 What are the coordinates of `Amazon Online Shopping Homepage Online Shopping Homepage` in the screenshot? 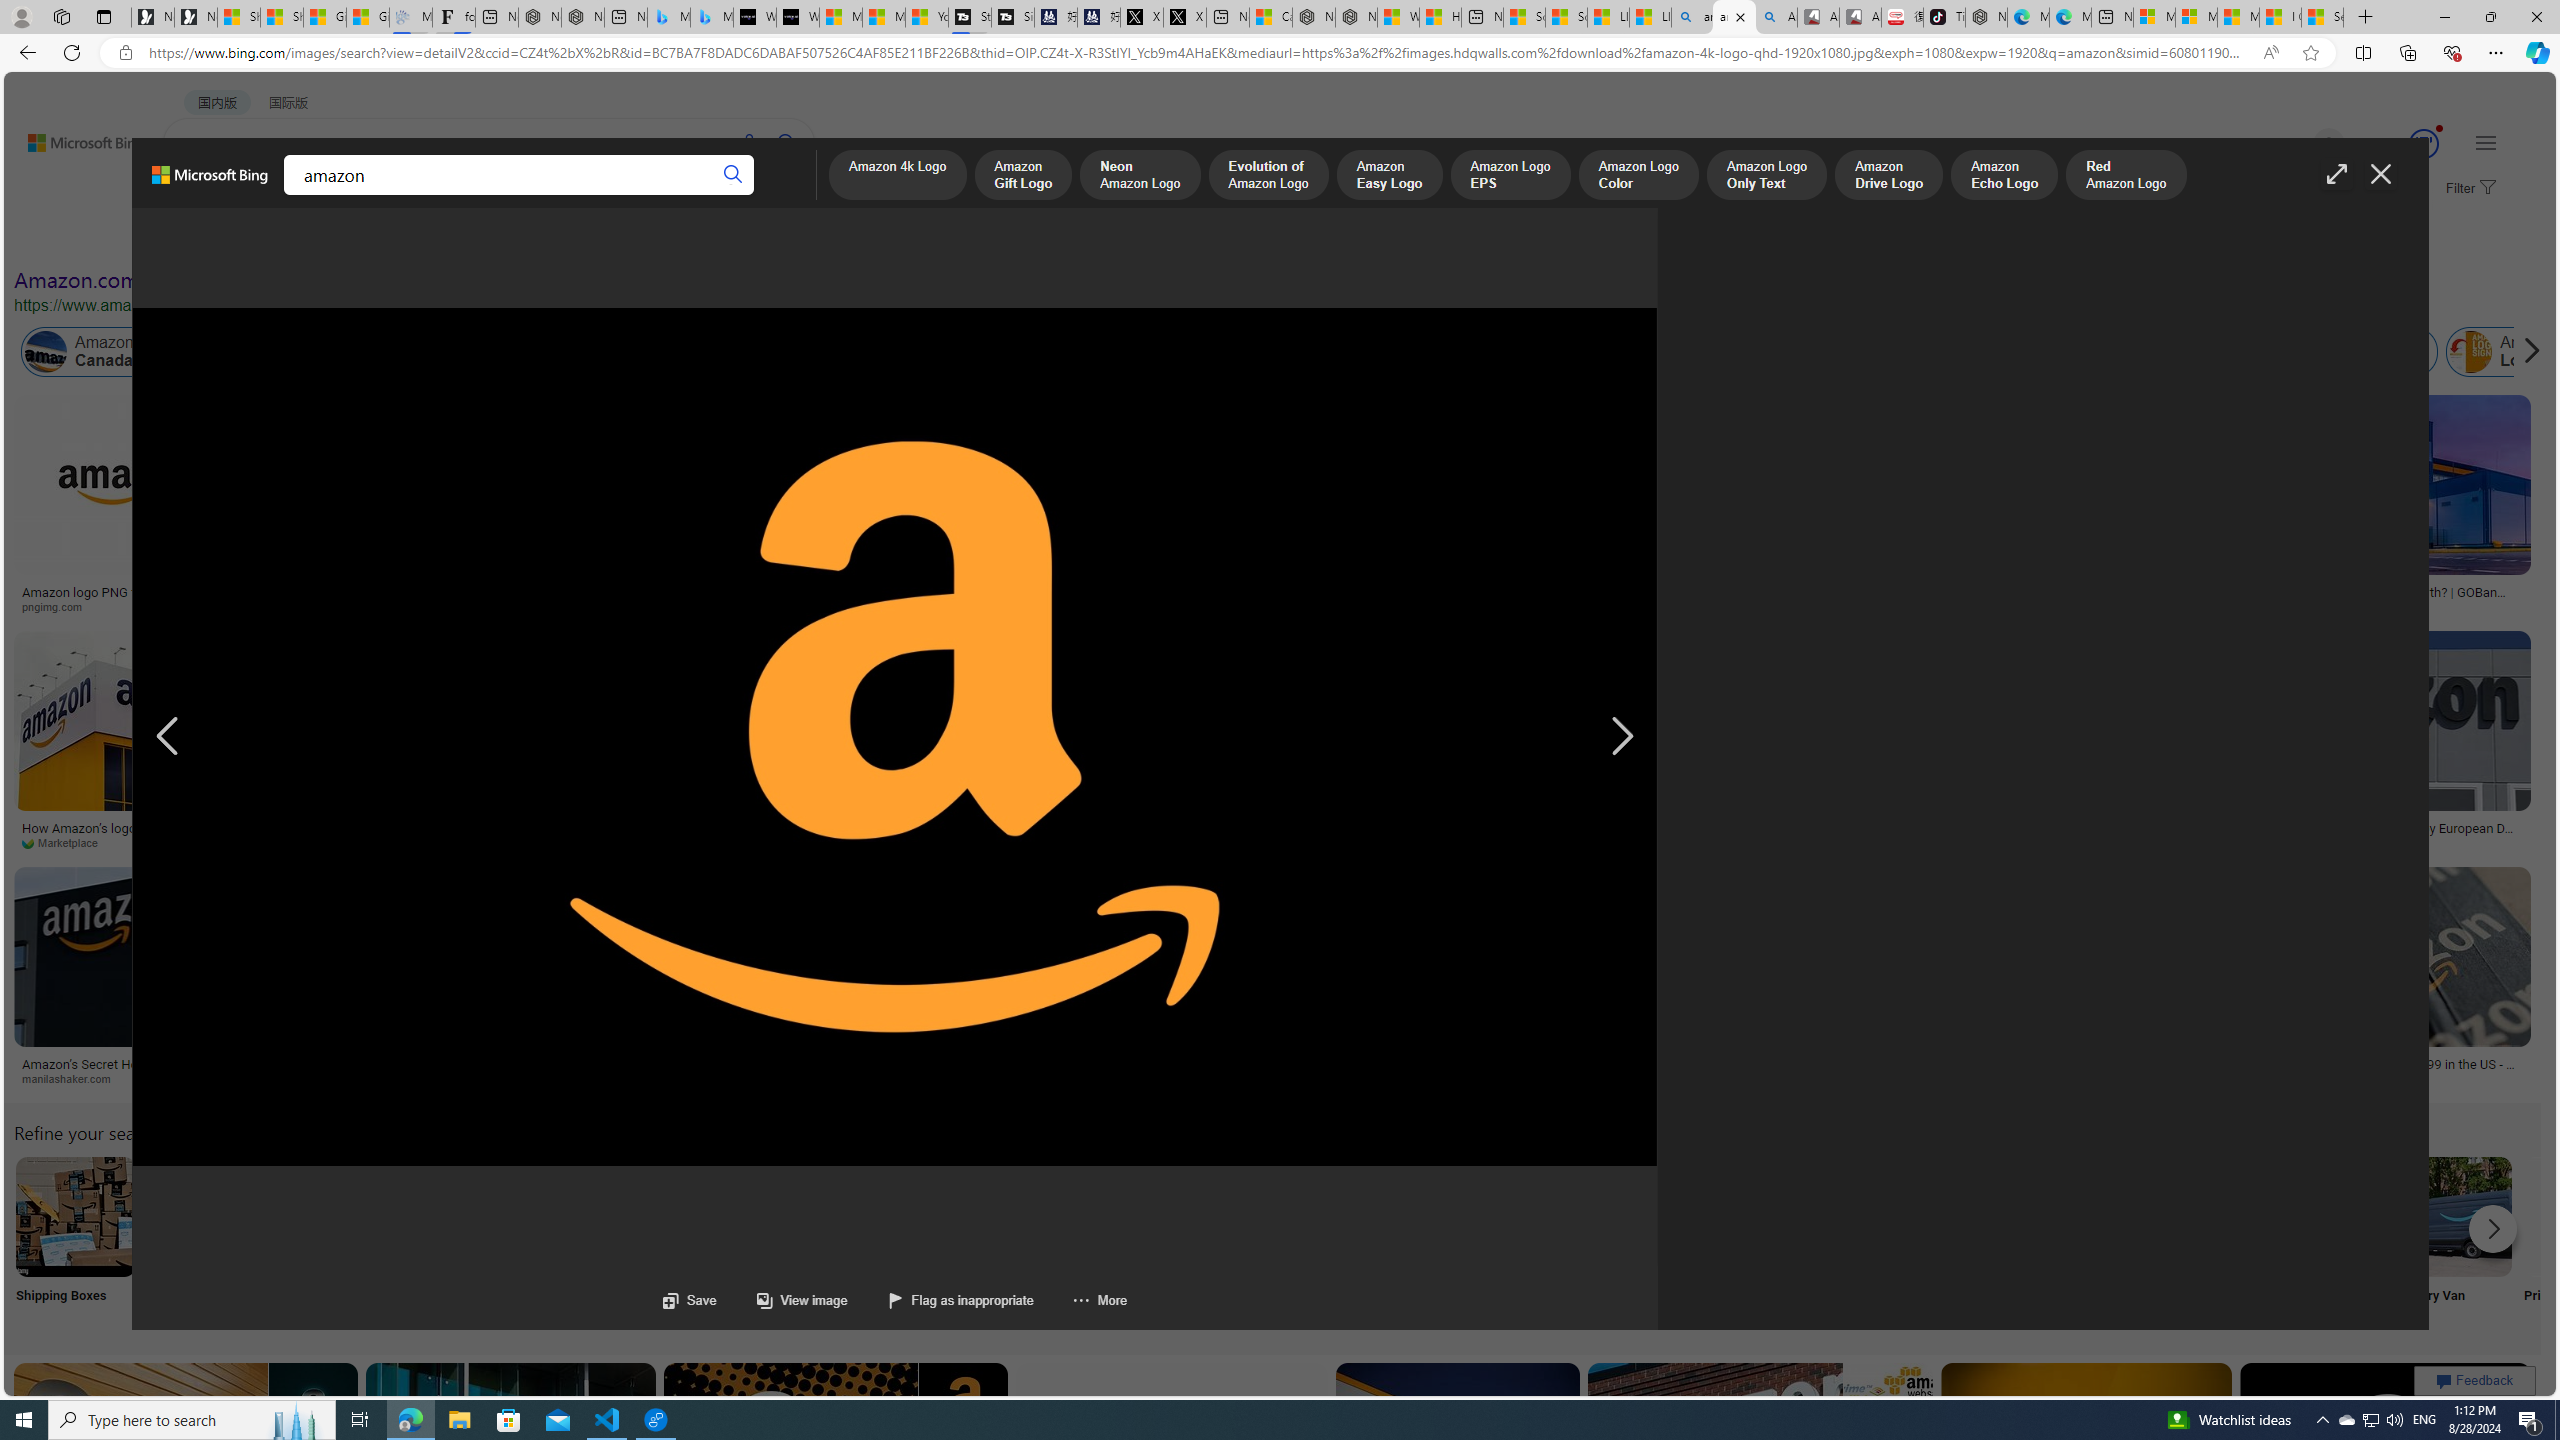 It's located at (1526, 1242).